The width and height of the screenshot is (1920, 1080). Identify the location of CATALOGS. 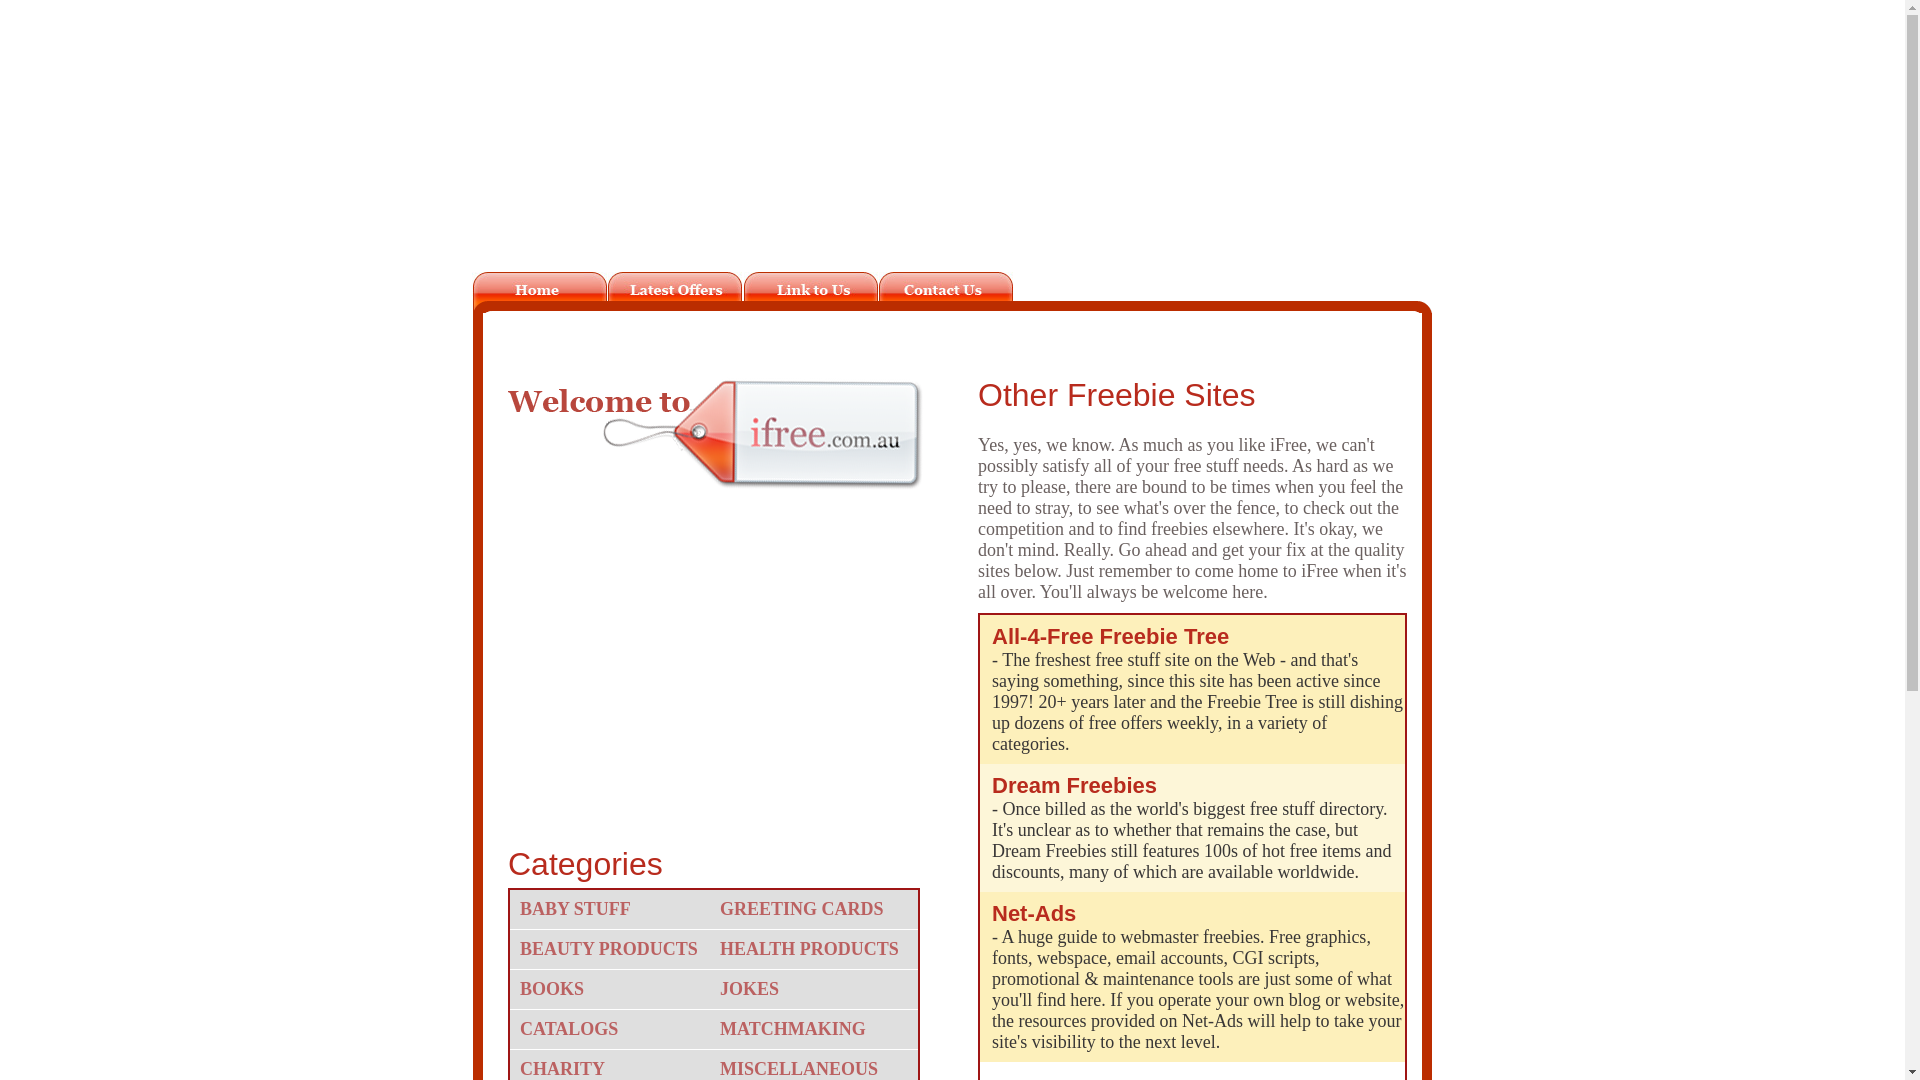
(615, 1030).